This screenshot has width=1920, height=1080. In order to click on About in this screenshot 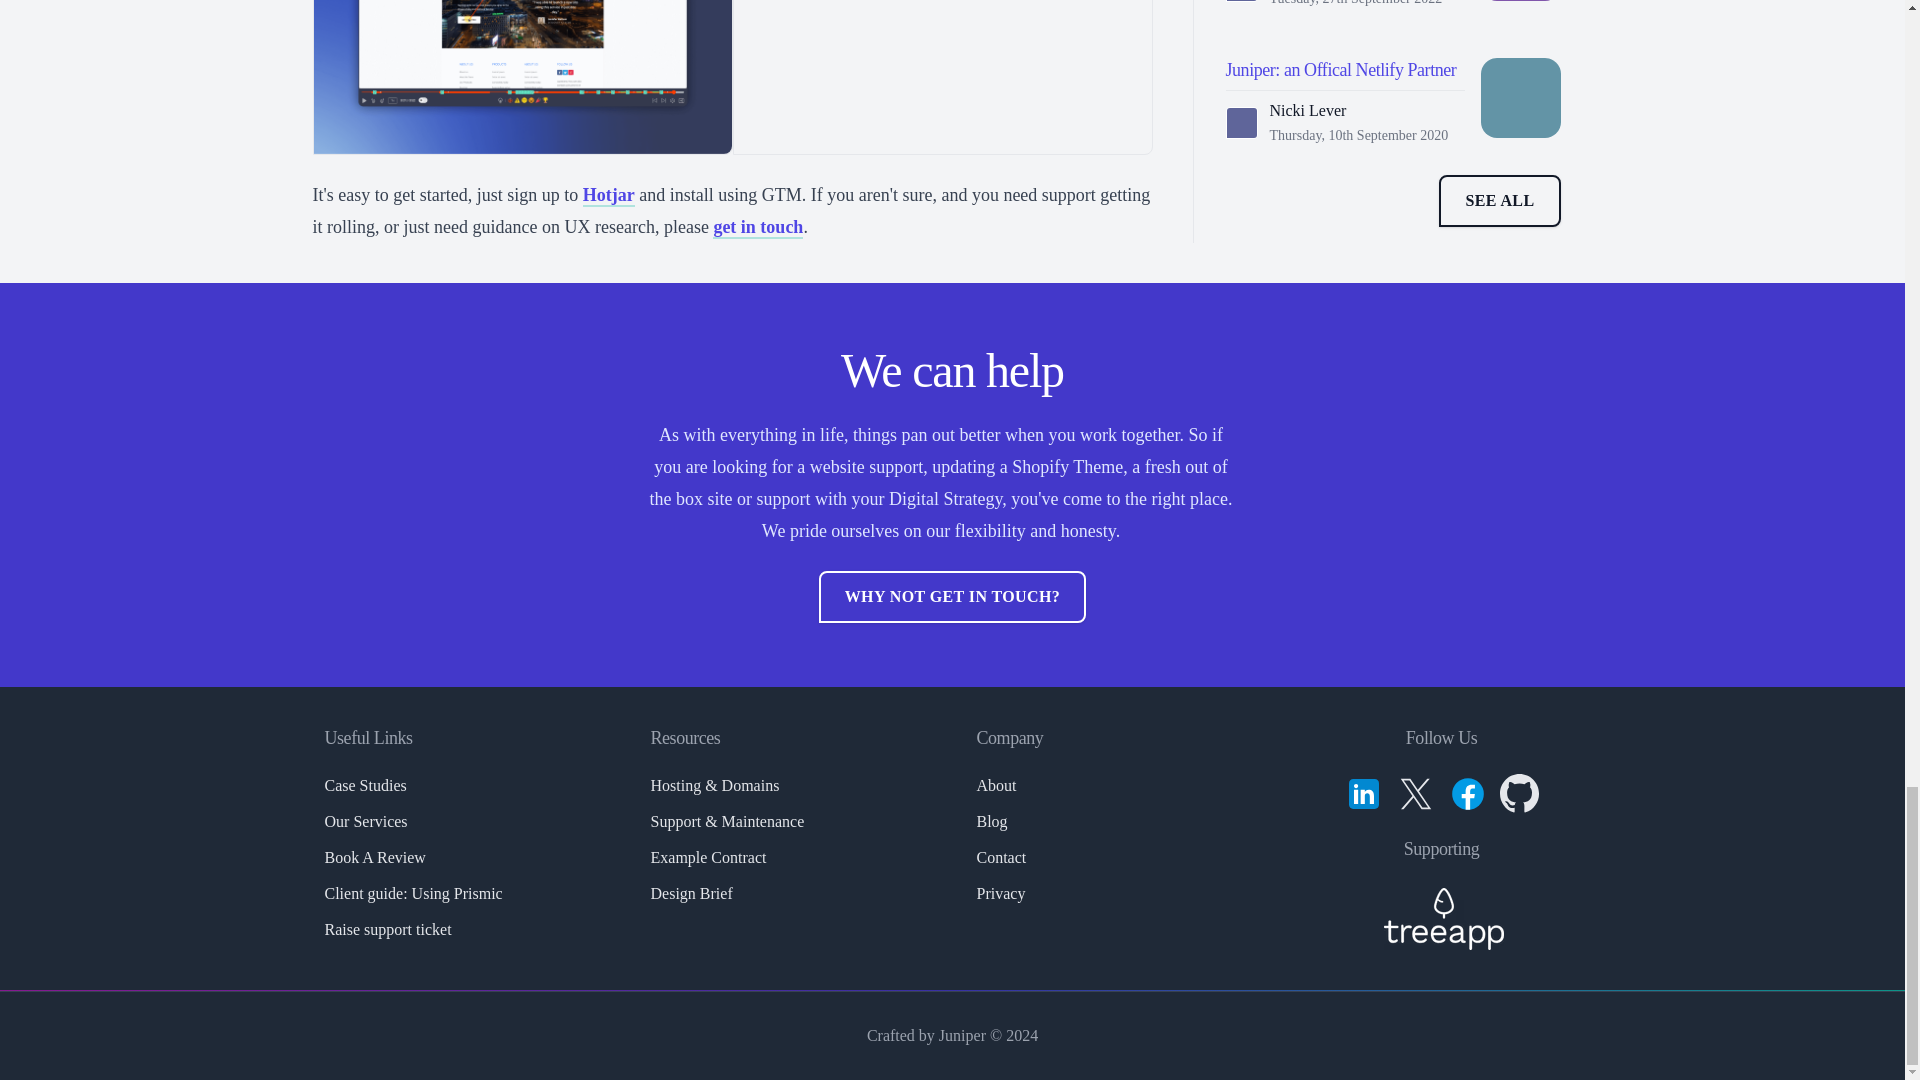, I will do `click(995, 784)`.